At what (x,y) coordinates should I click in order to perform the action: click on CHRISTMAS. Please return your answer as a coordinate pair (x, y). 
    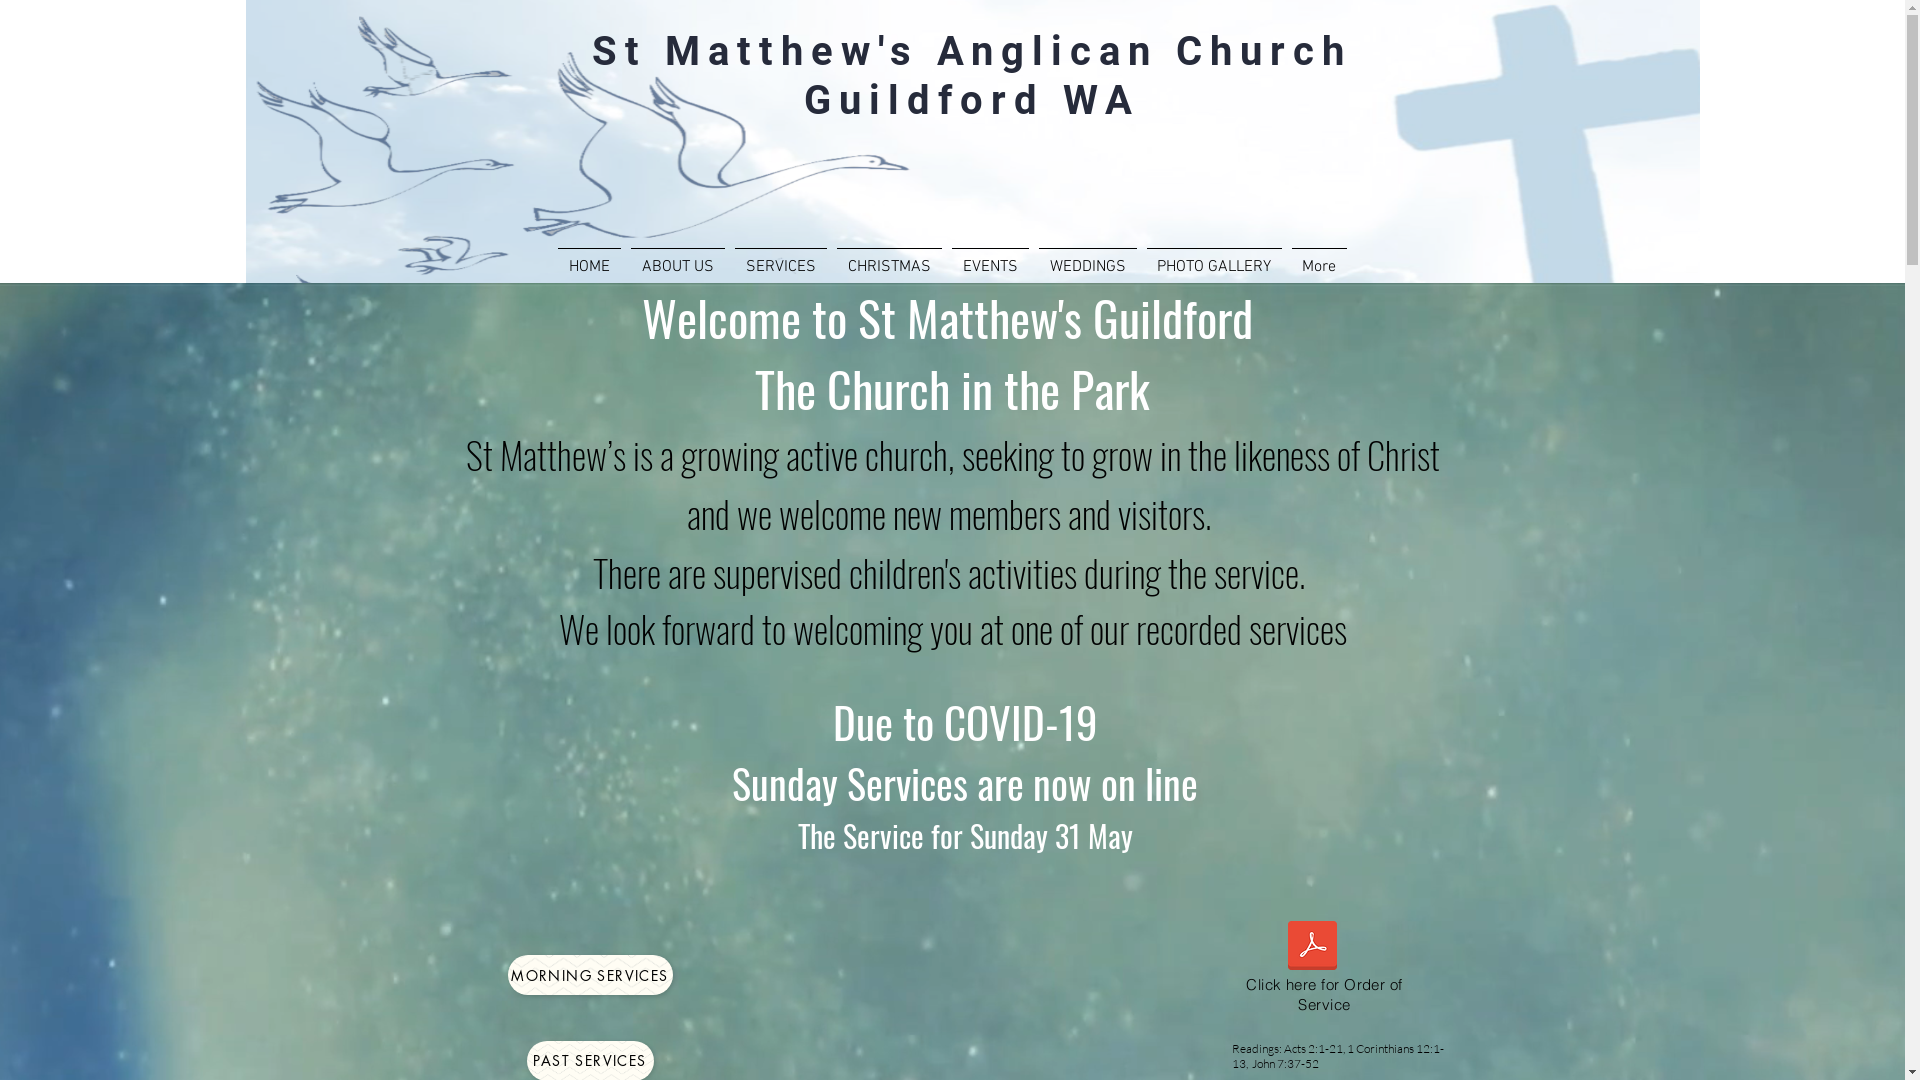
    Looking at the image, I should click on (890, 258).